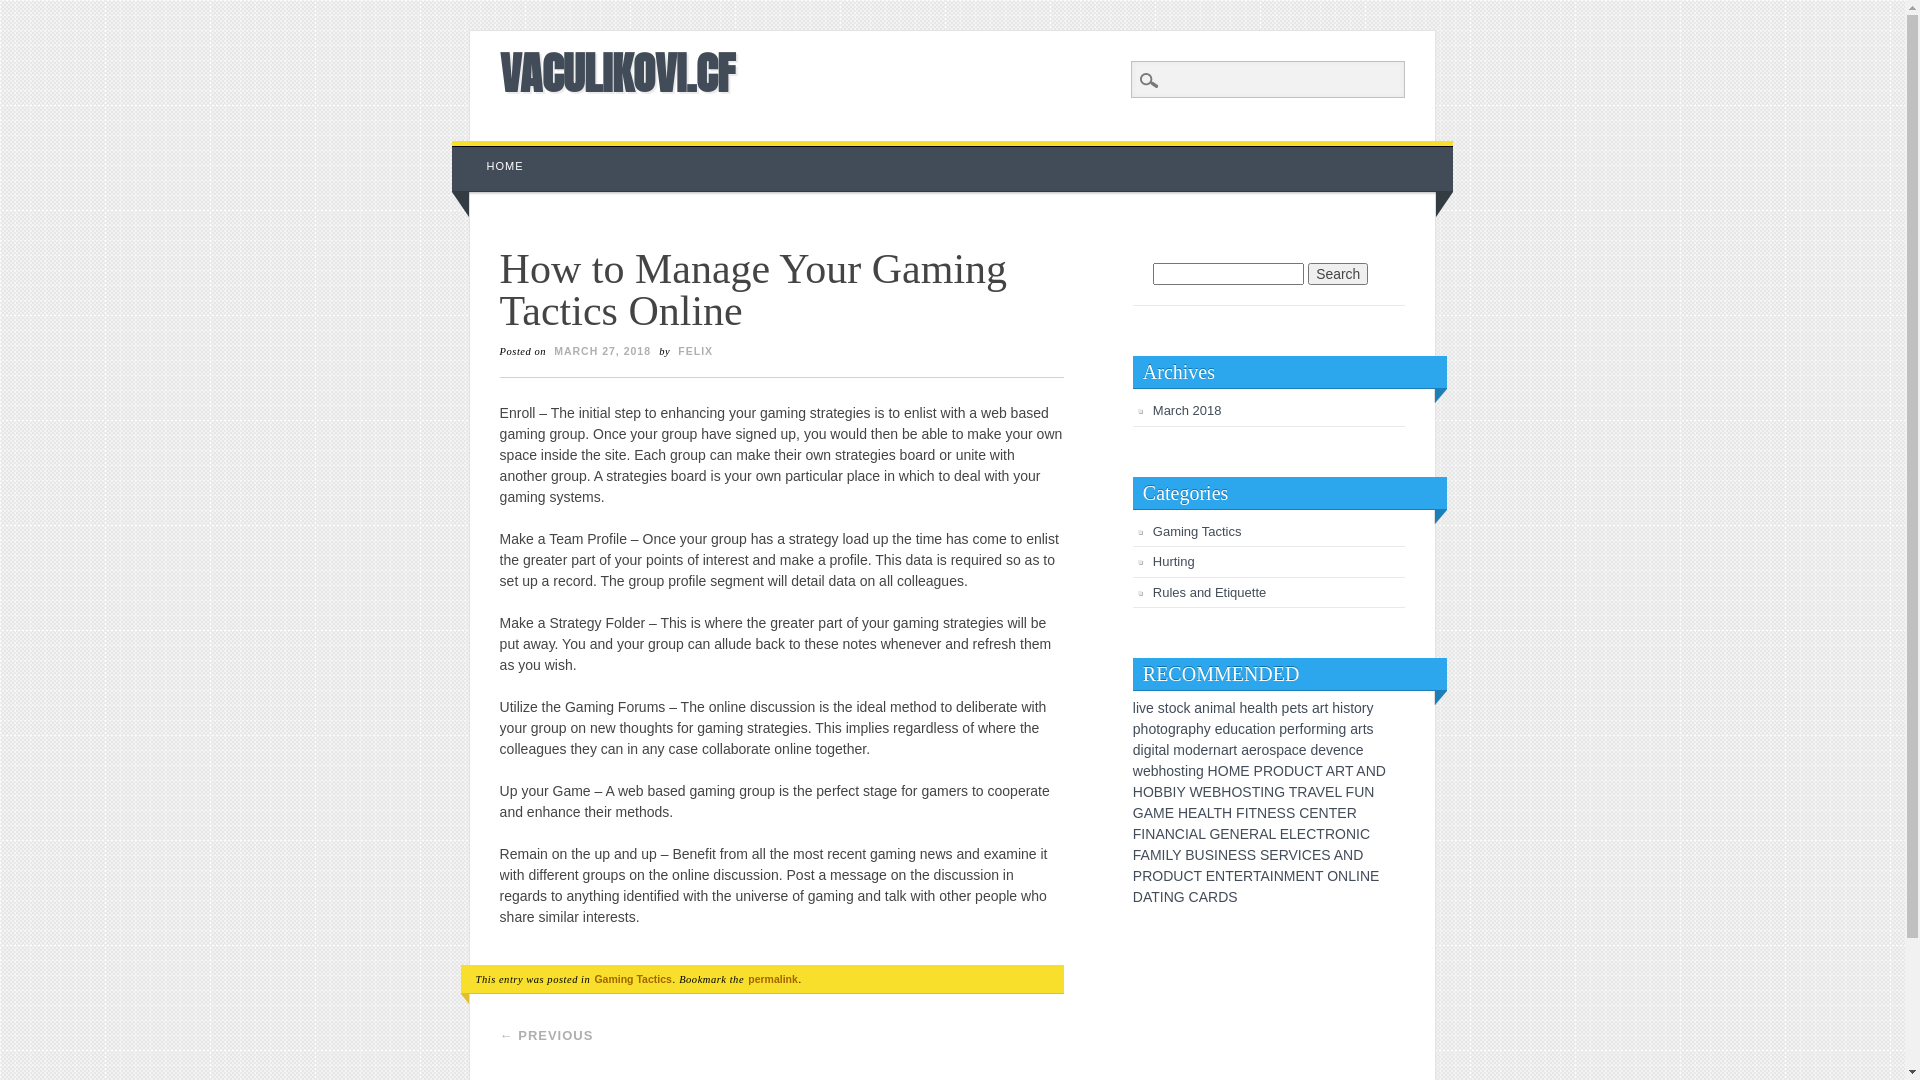 This screenshot has width=1920, height=1080. Describe the element at coordinates (1159, 813) in the screenshot. I see `M` at that location.